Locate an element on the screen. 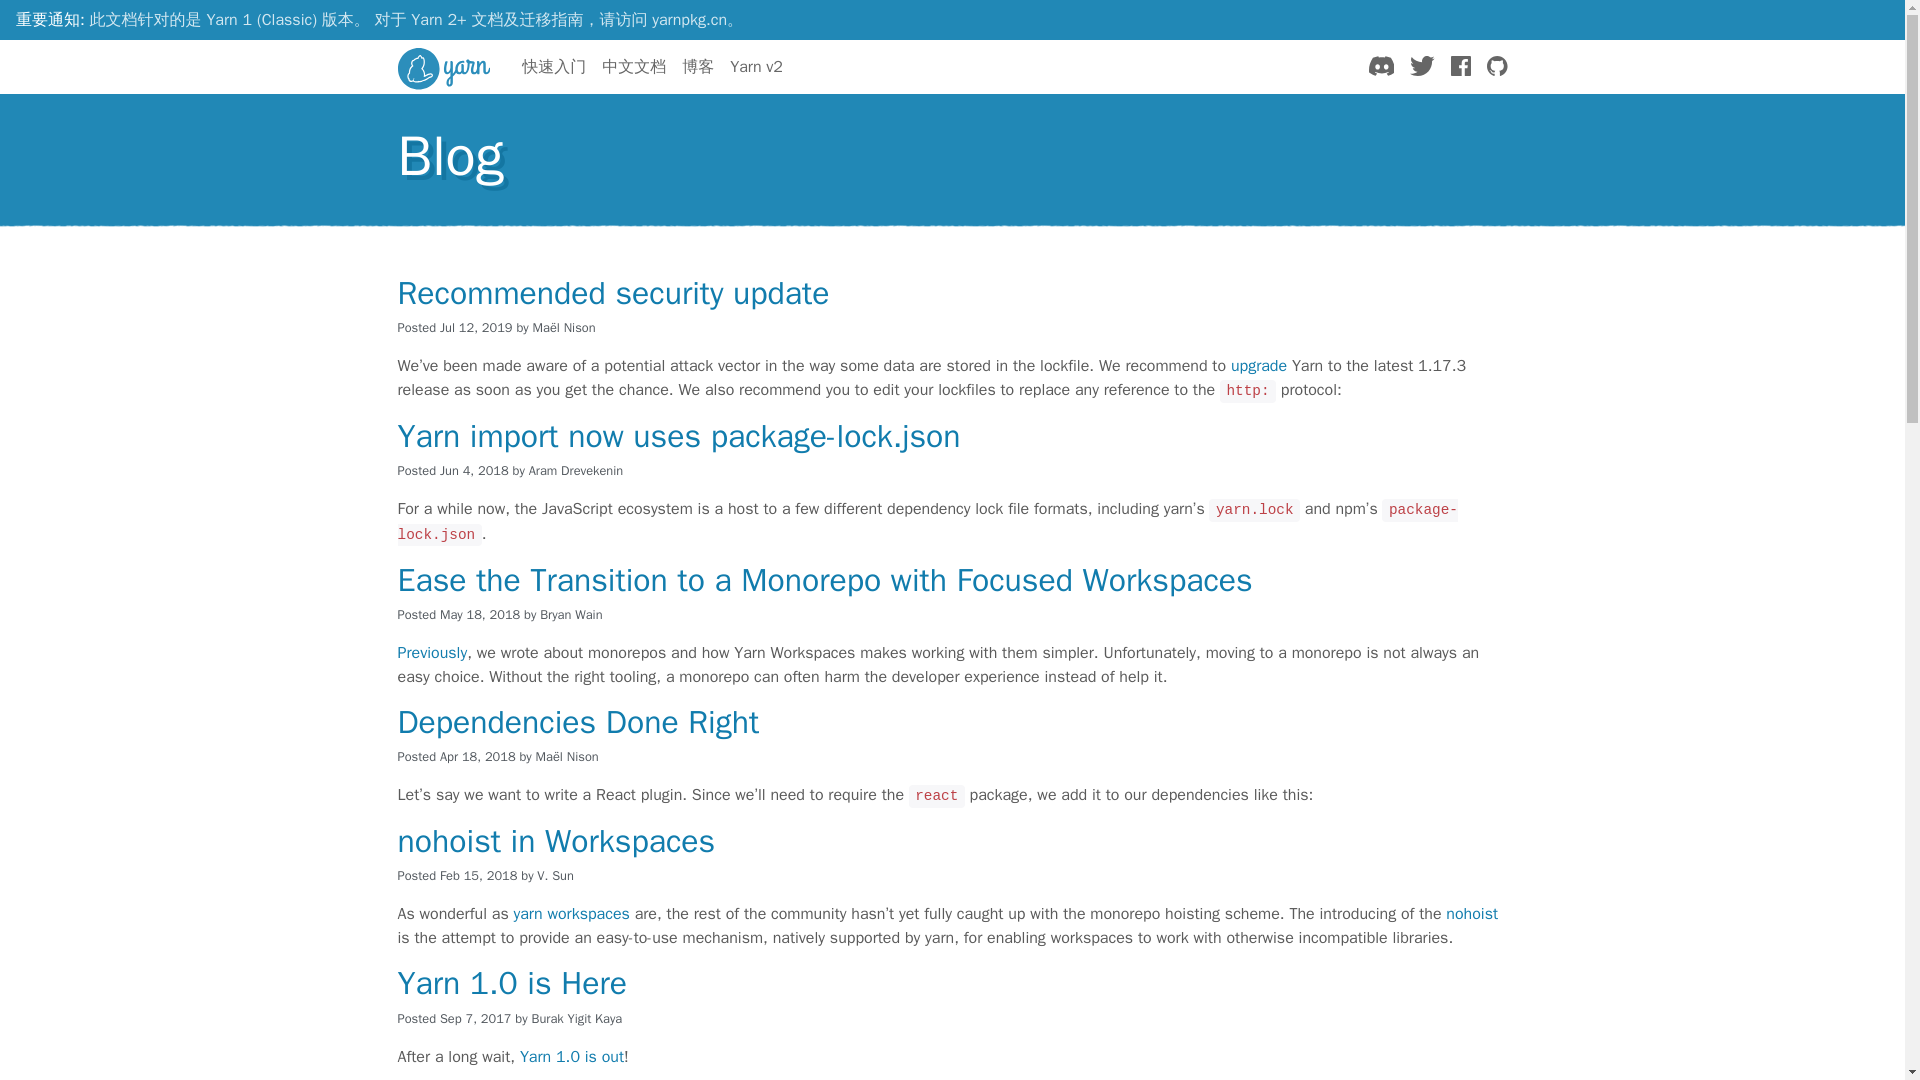  yarn workspaces is located at coordinates (572, 914).